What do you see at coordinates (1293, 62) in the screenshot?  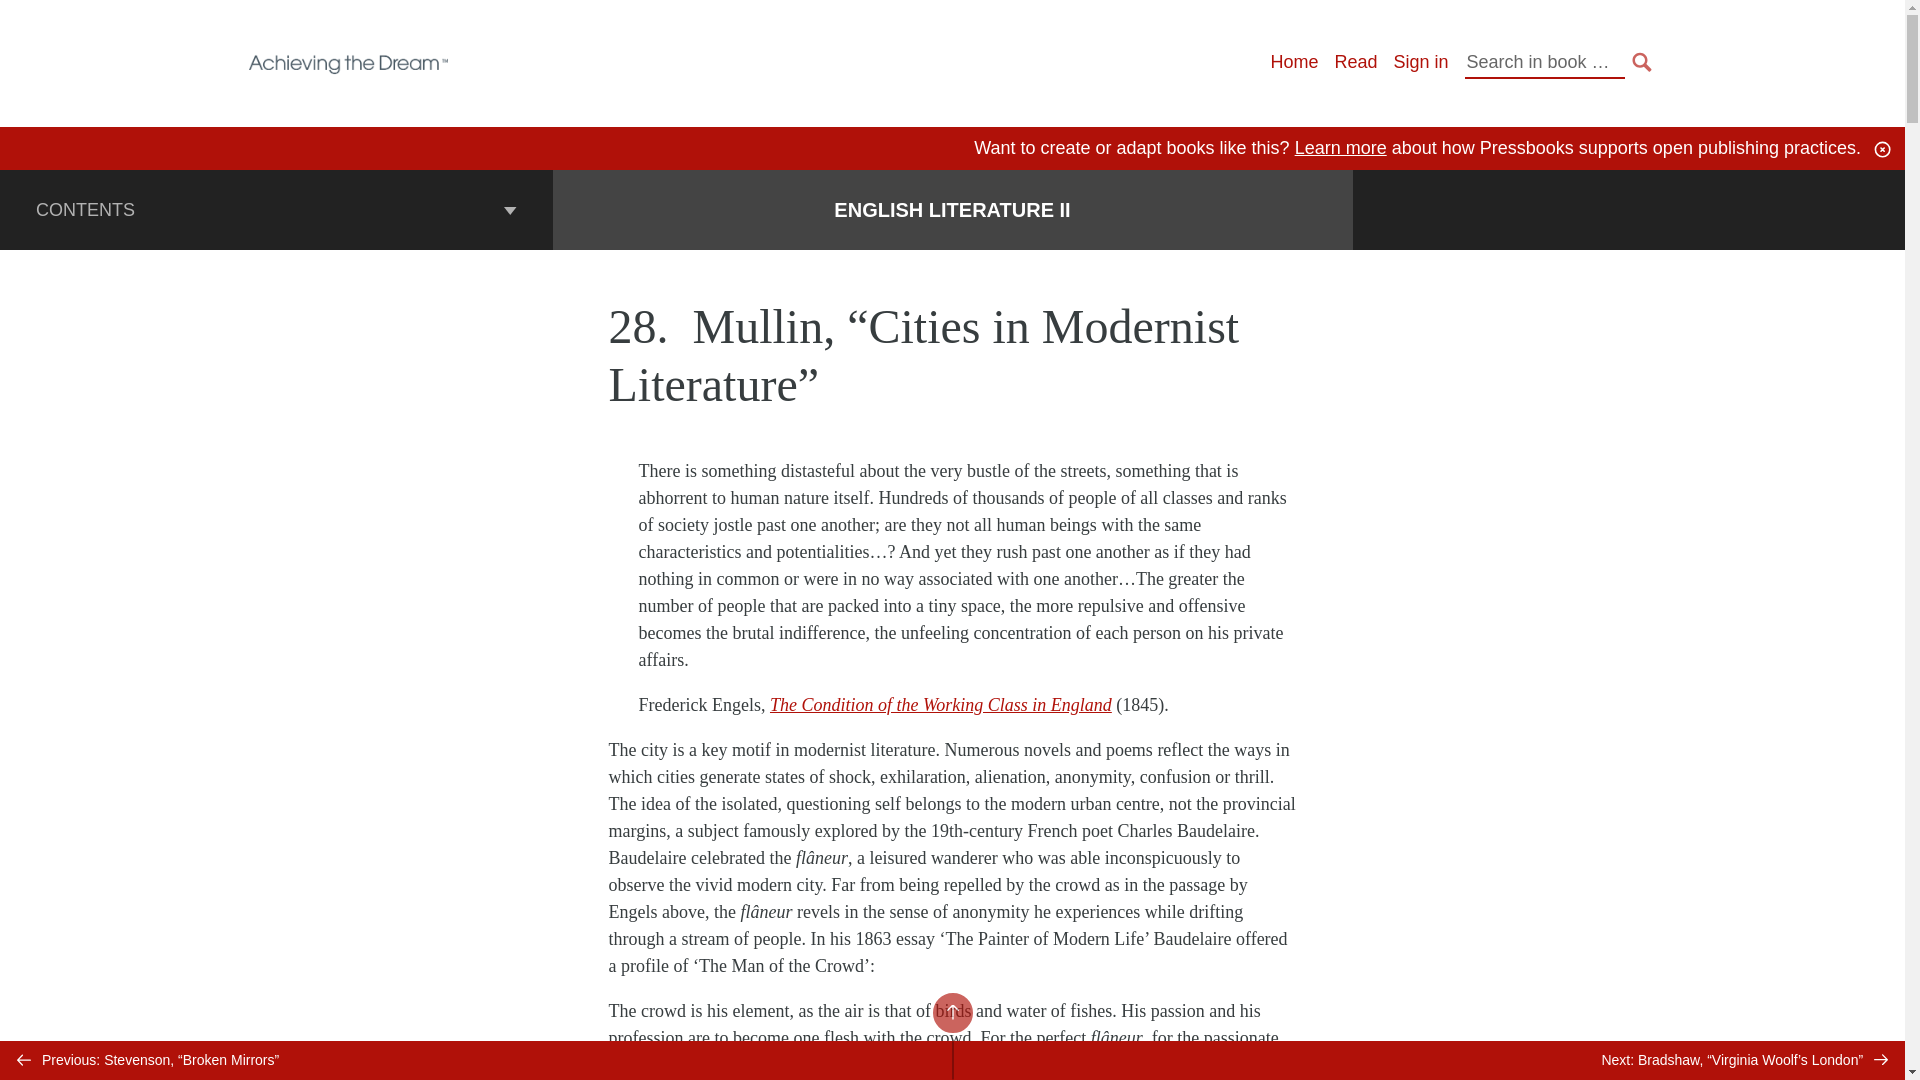 I see `Home` at bounding box center [1293, 62].